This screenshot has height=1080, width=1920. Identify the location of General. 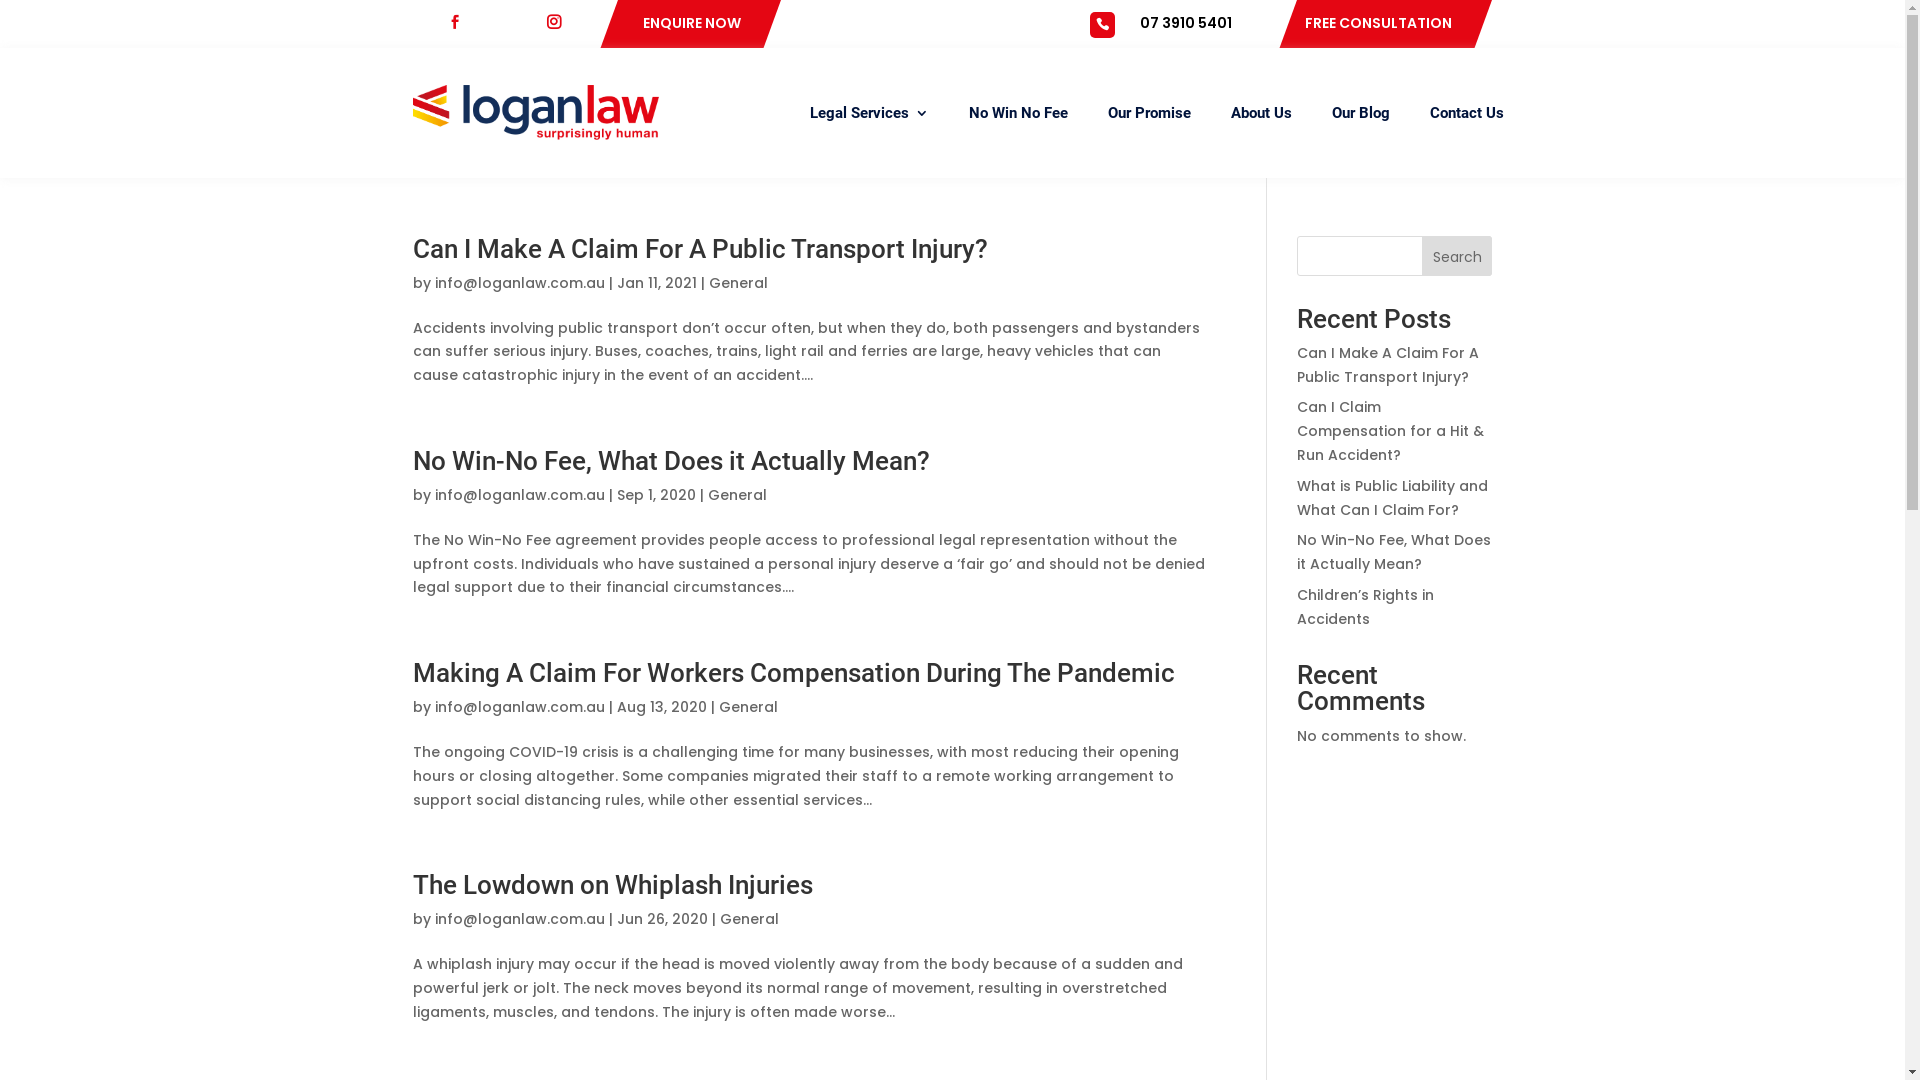
(748, 707).